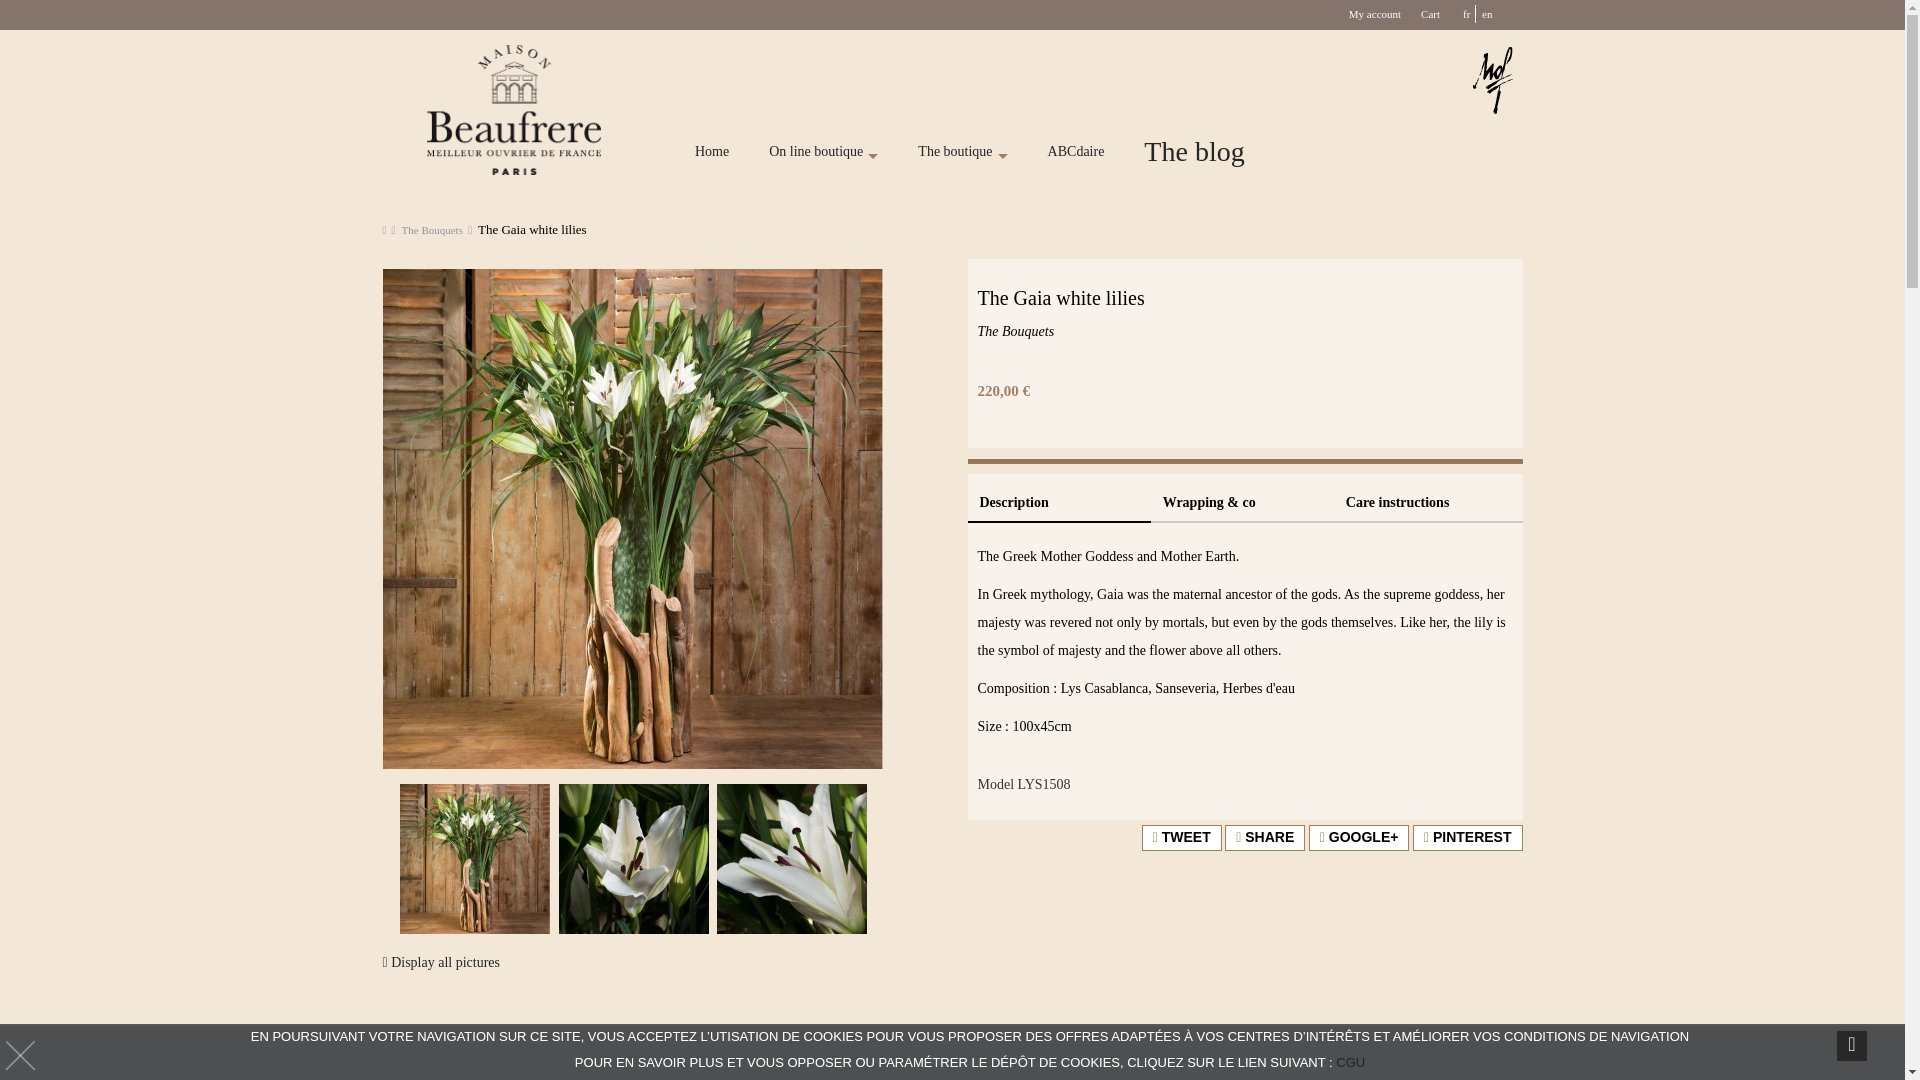 Image resolution: width=1920 pixels, height=1080 pixels. I want to click on On line boutique, so click(823, 154).